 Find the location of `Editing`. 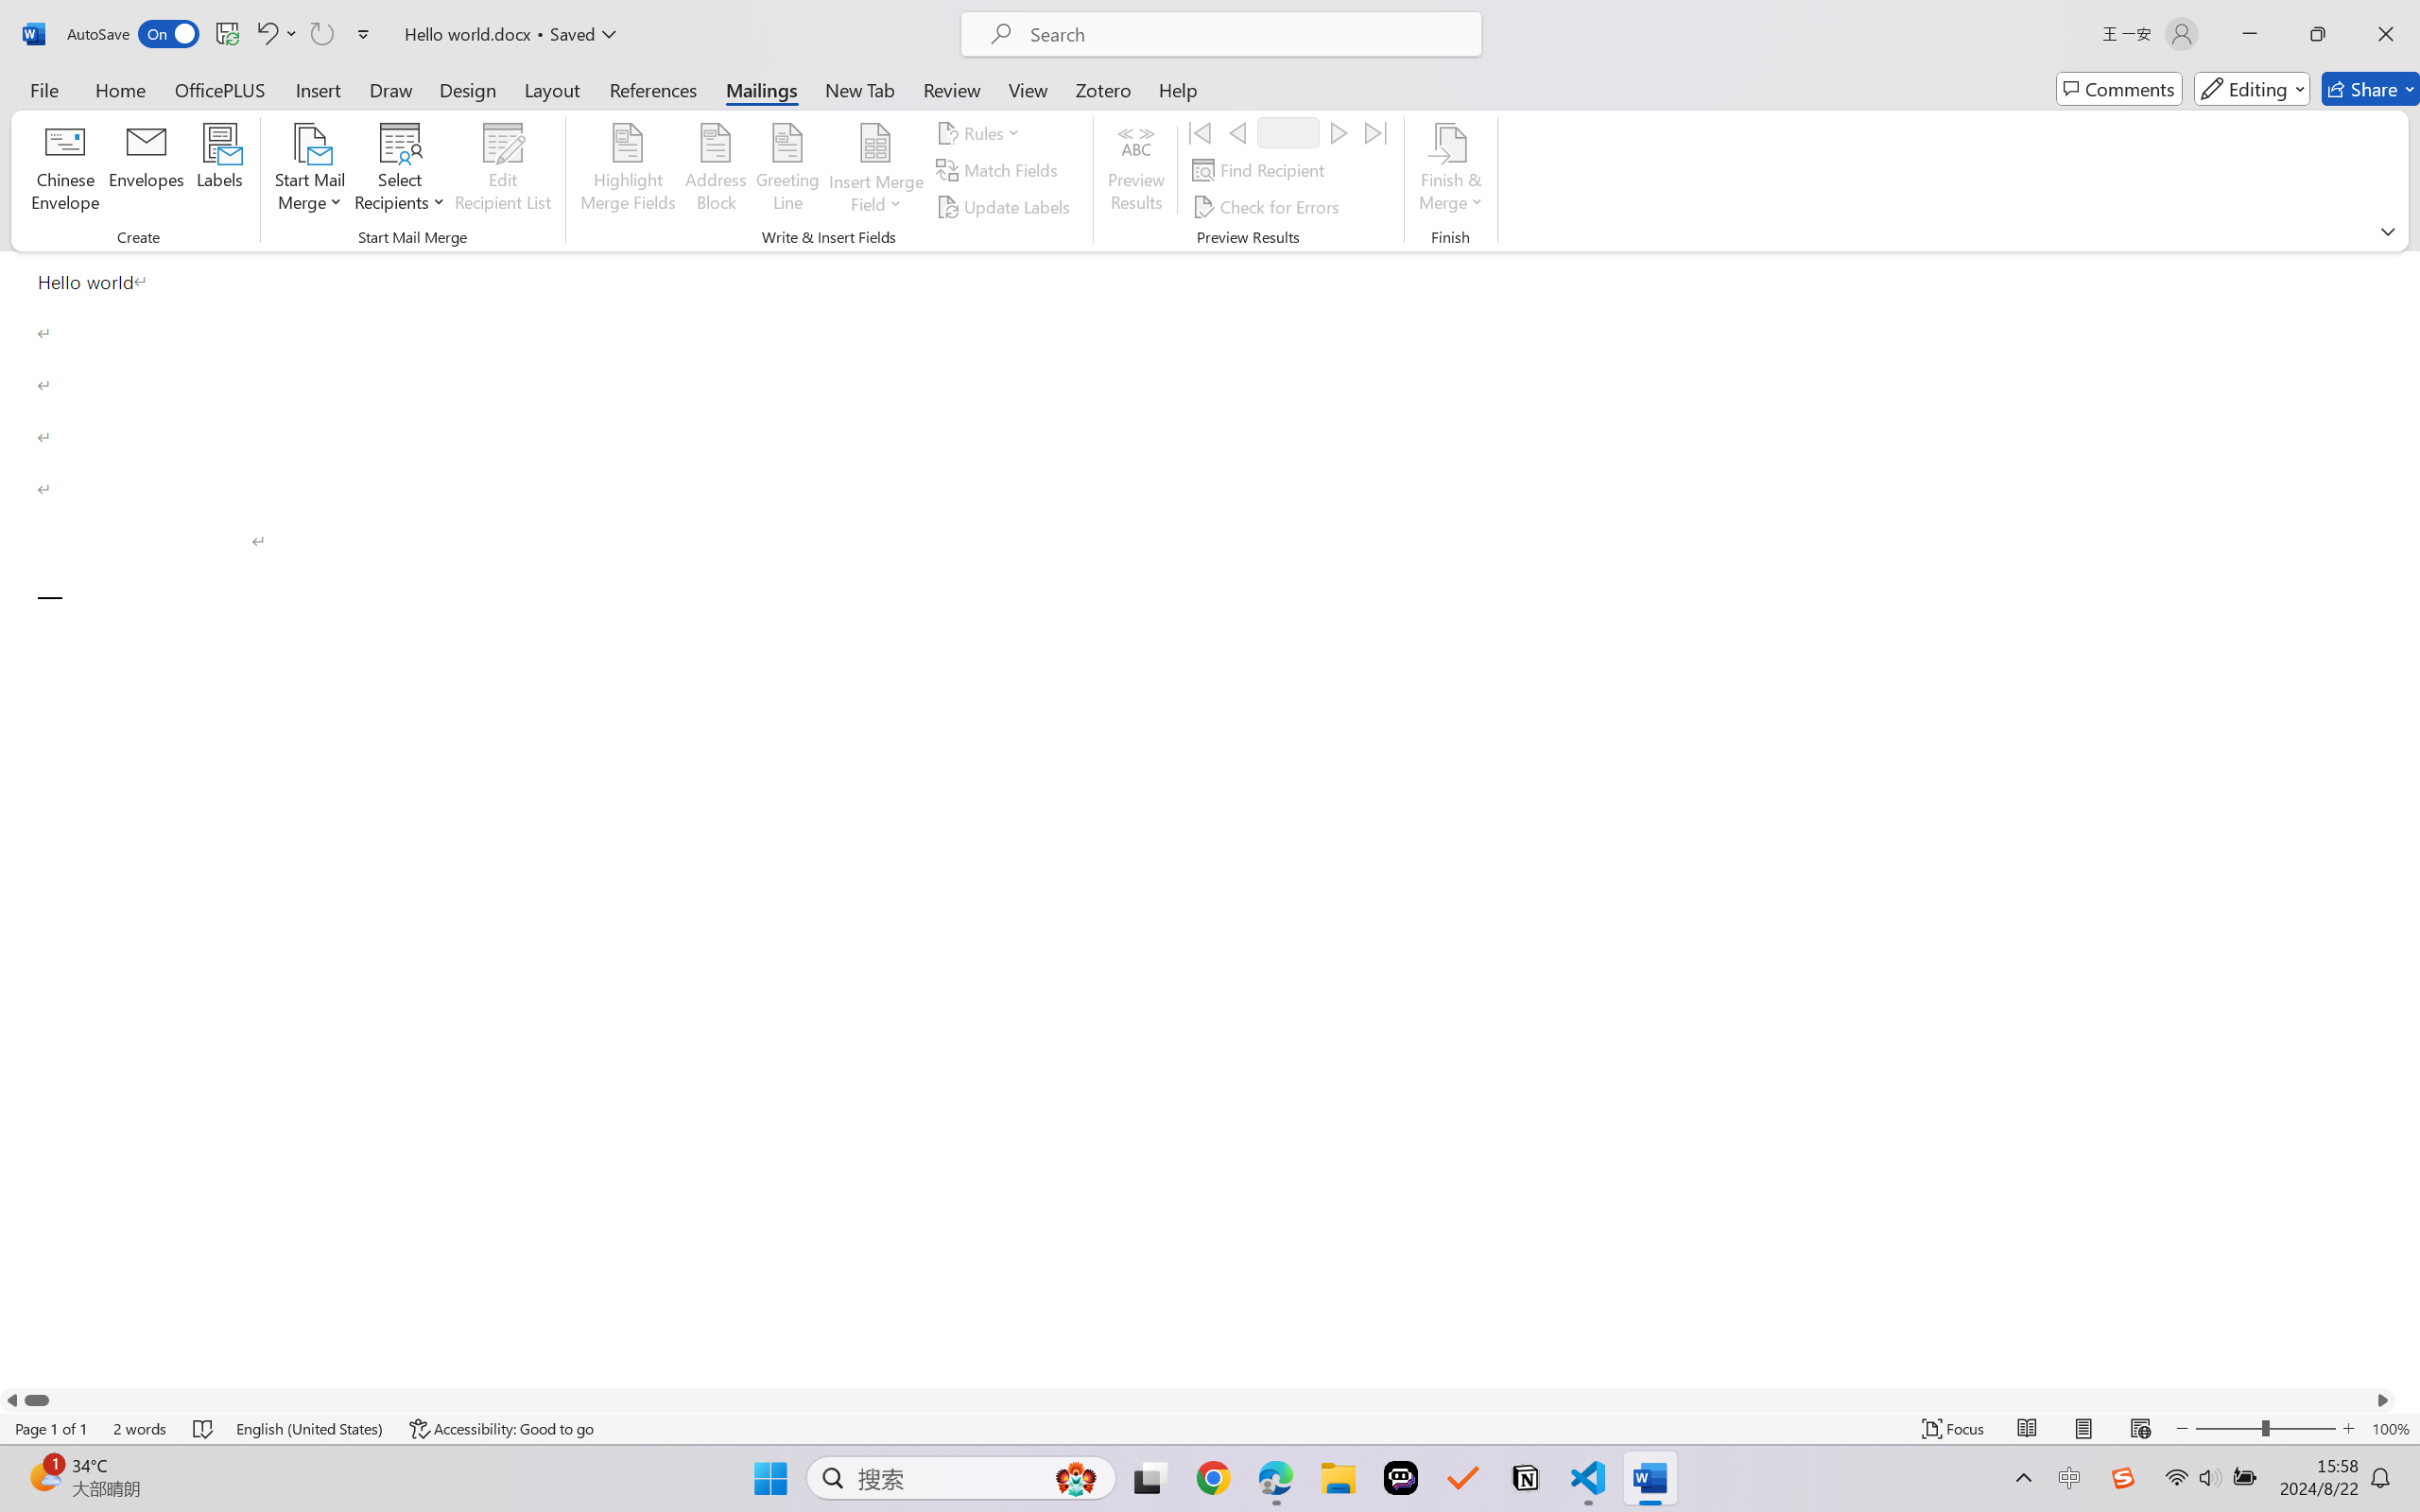

Editing is located at coordinates (2252, 89).